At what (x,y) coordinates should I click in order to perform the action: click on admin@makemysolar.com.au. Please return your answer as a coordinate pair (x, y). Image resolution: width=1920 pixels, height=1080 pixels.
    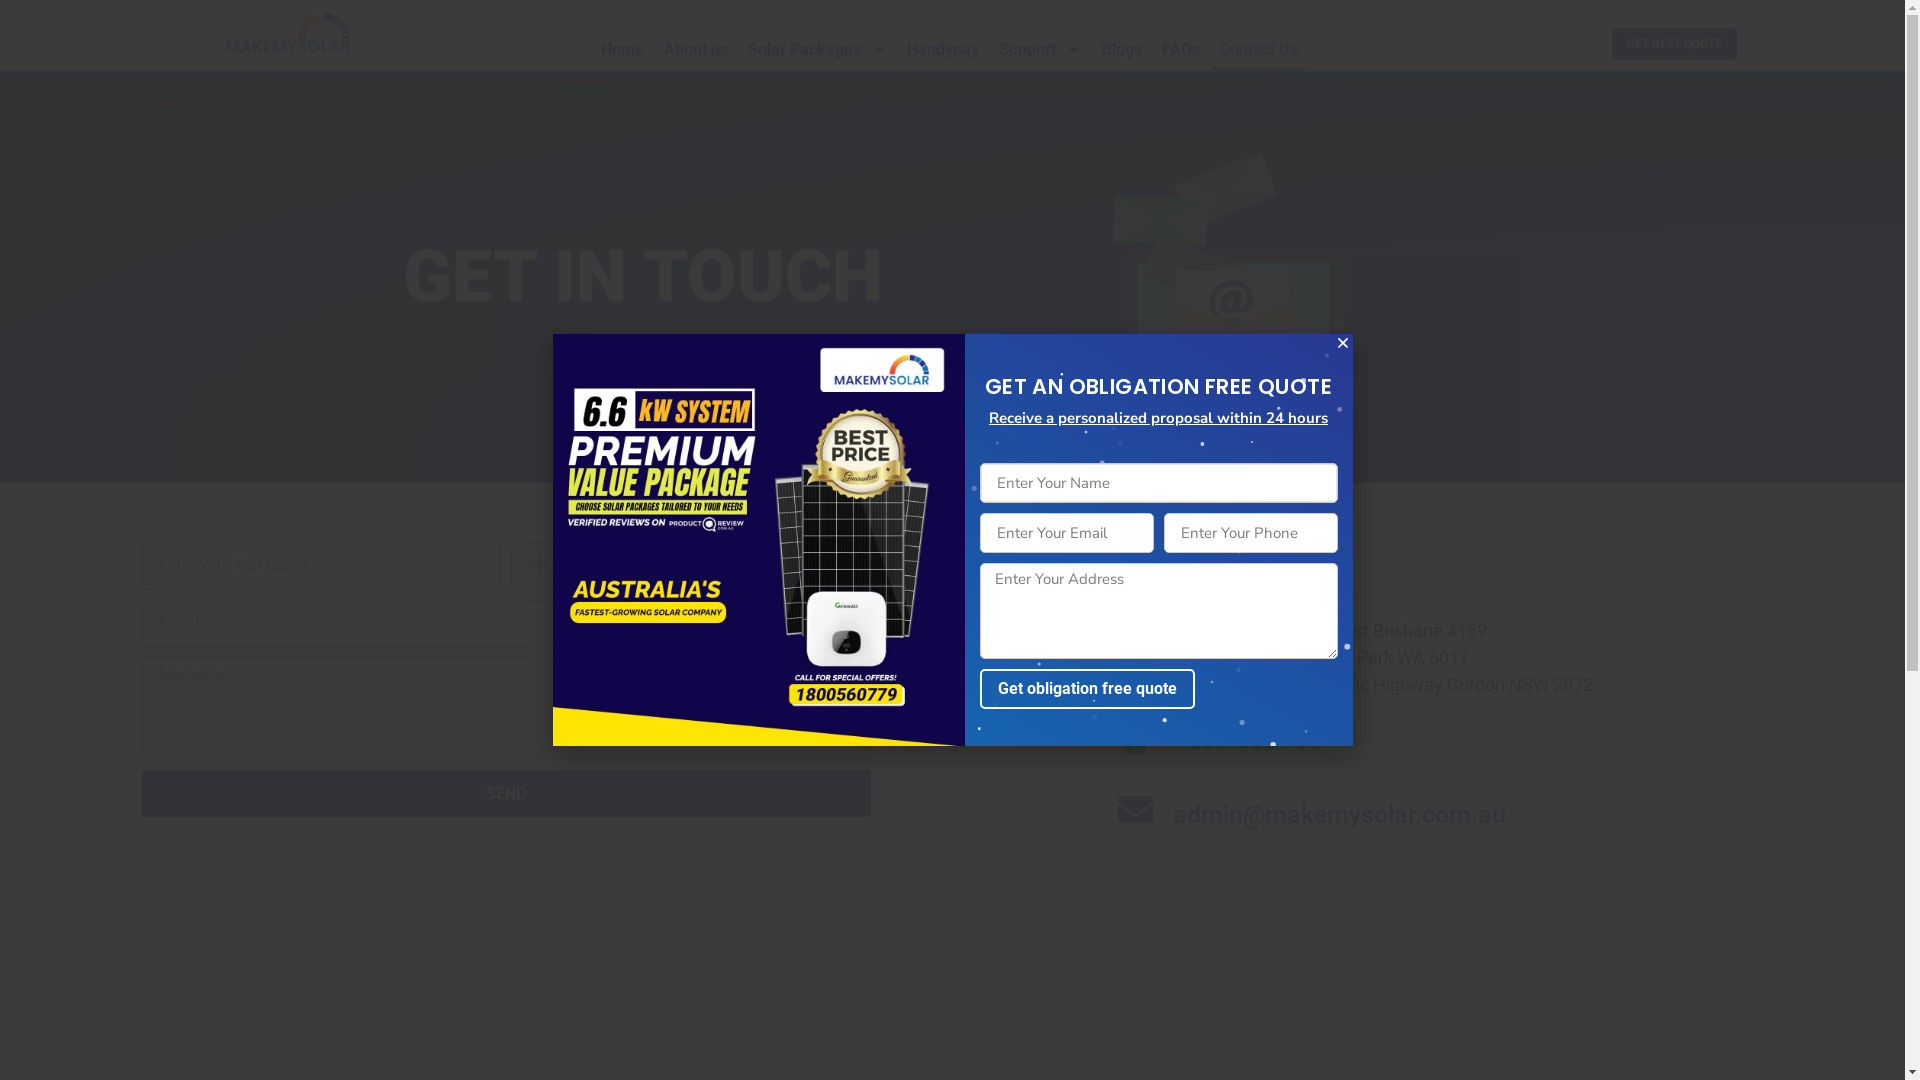
    Looking at the image, I should click on (1340, 814).